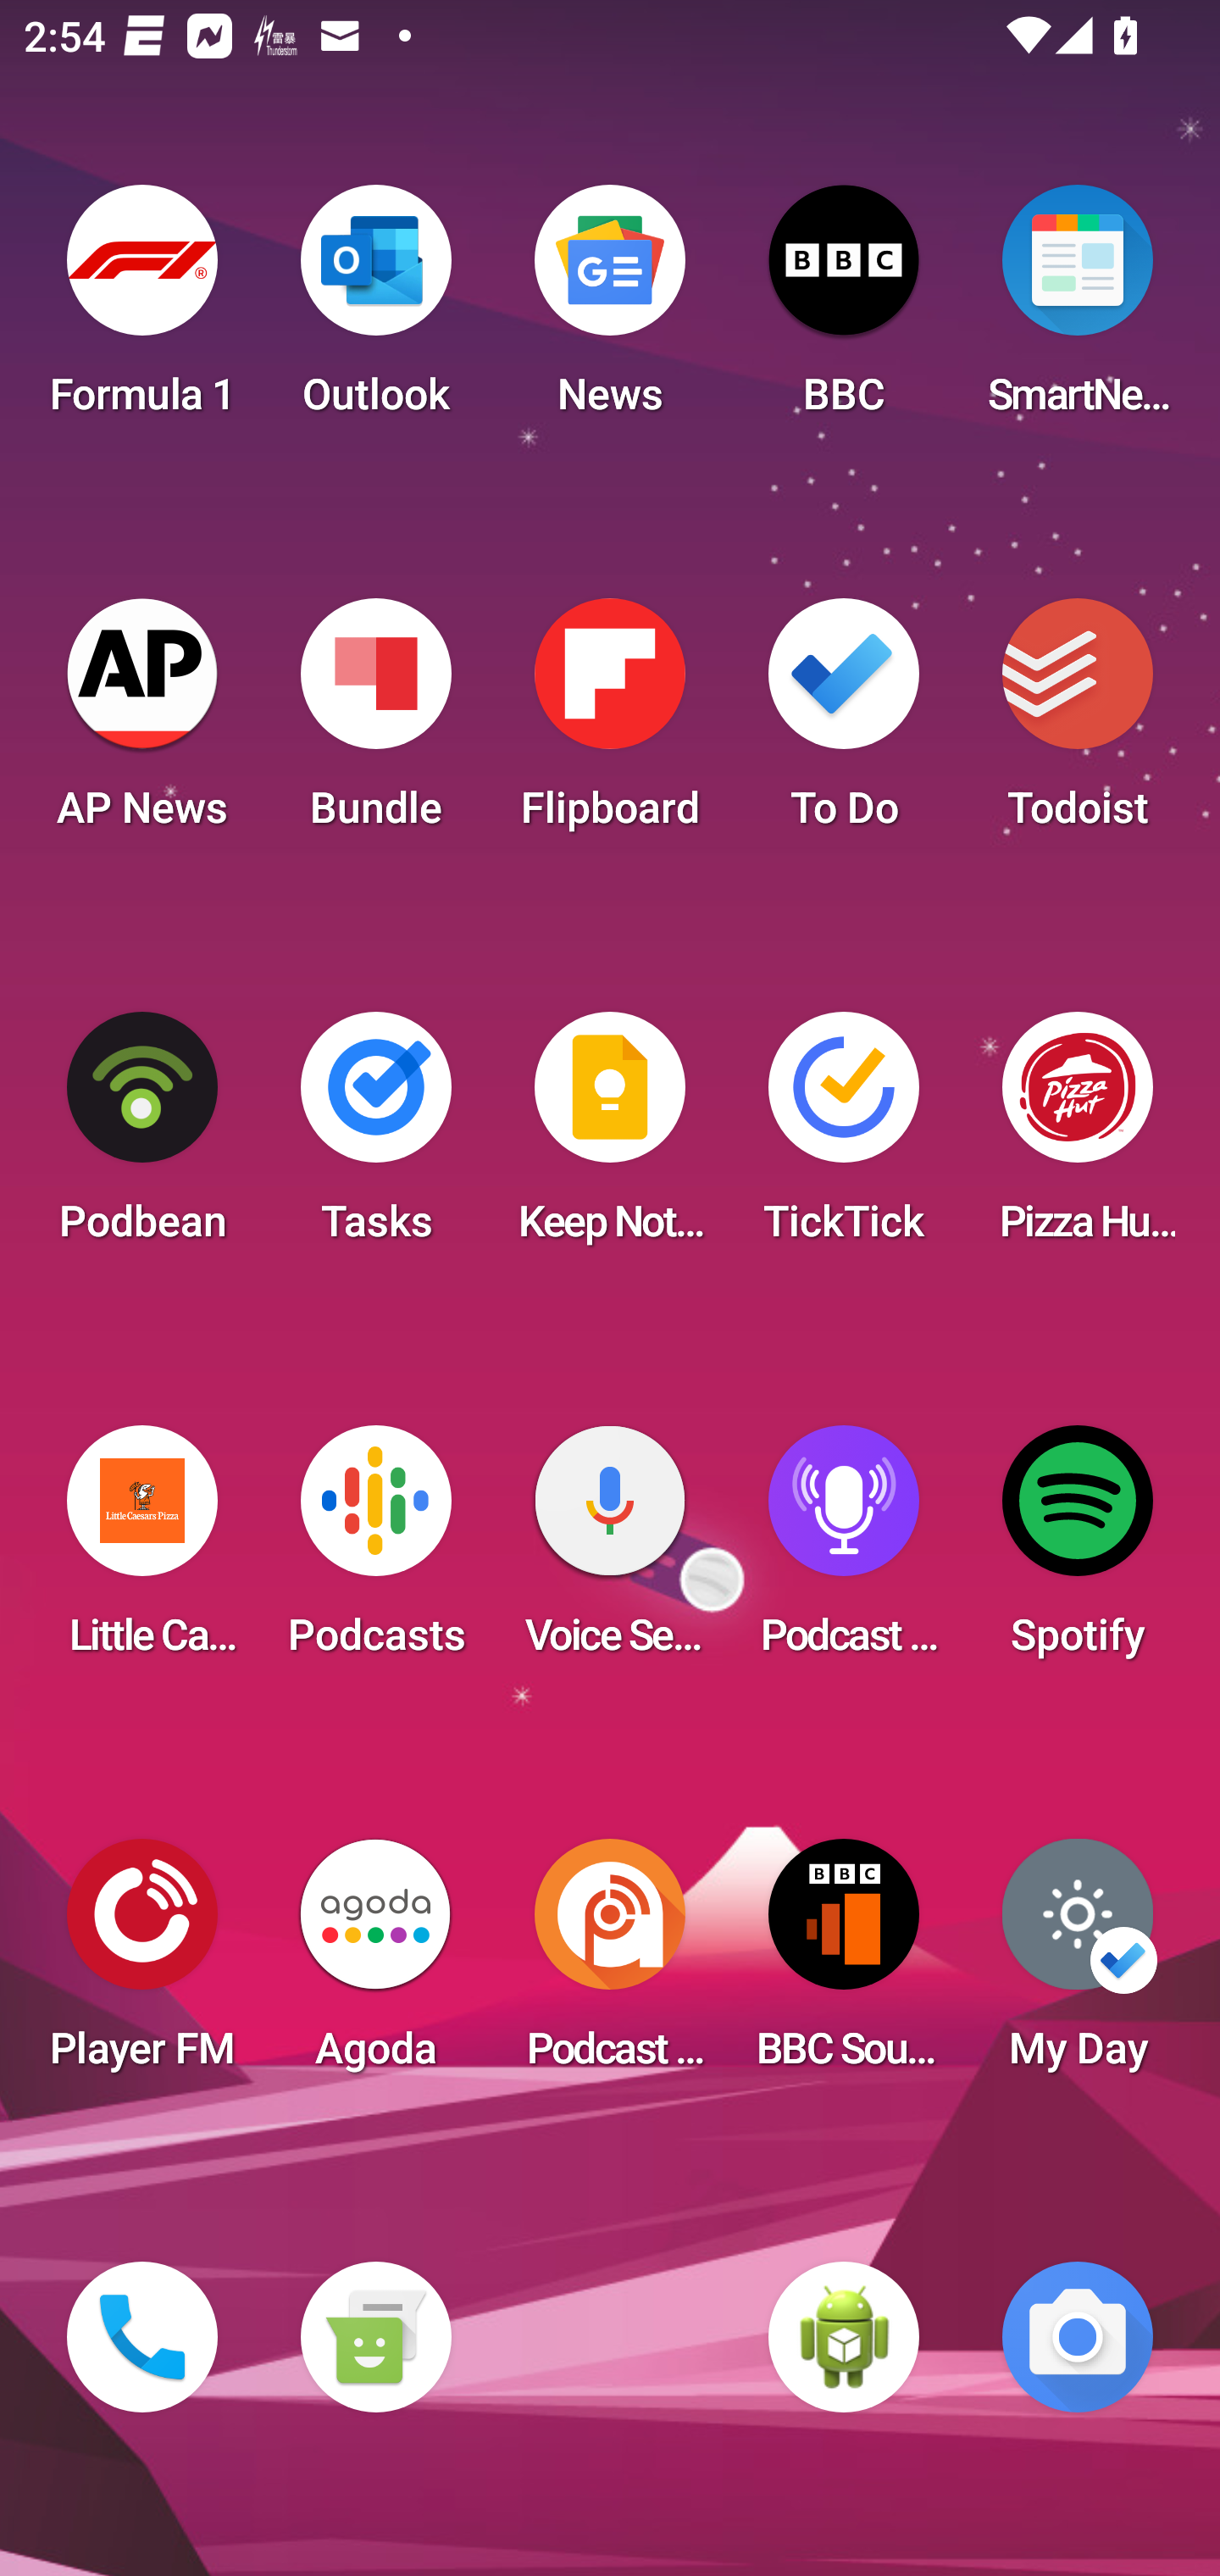 The width and height of the screenshot is (1220, 2576). I want to click on Spotify, so click(1078, 1551).